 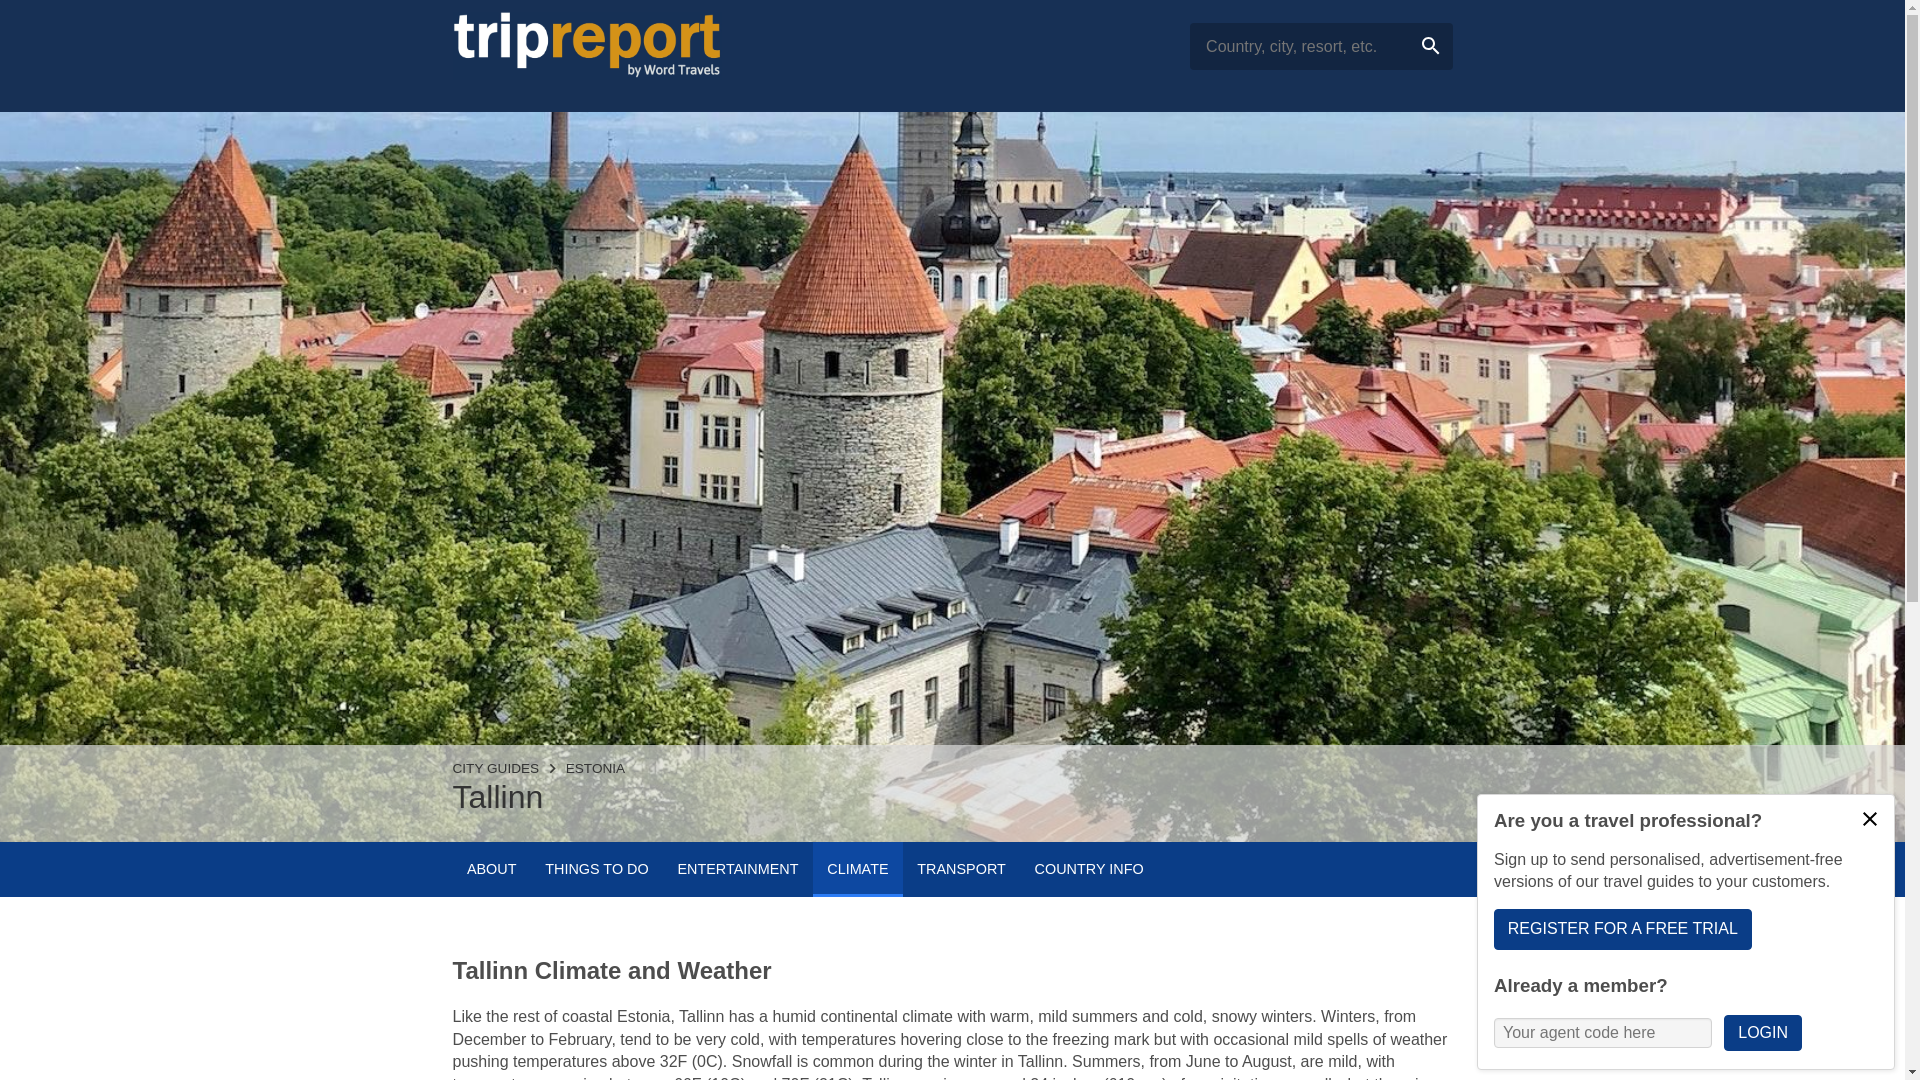 I want to click on ESTONIA, so click(x=596, y=768).